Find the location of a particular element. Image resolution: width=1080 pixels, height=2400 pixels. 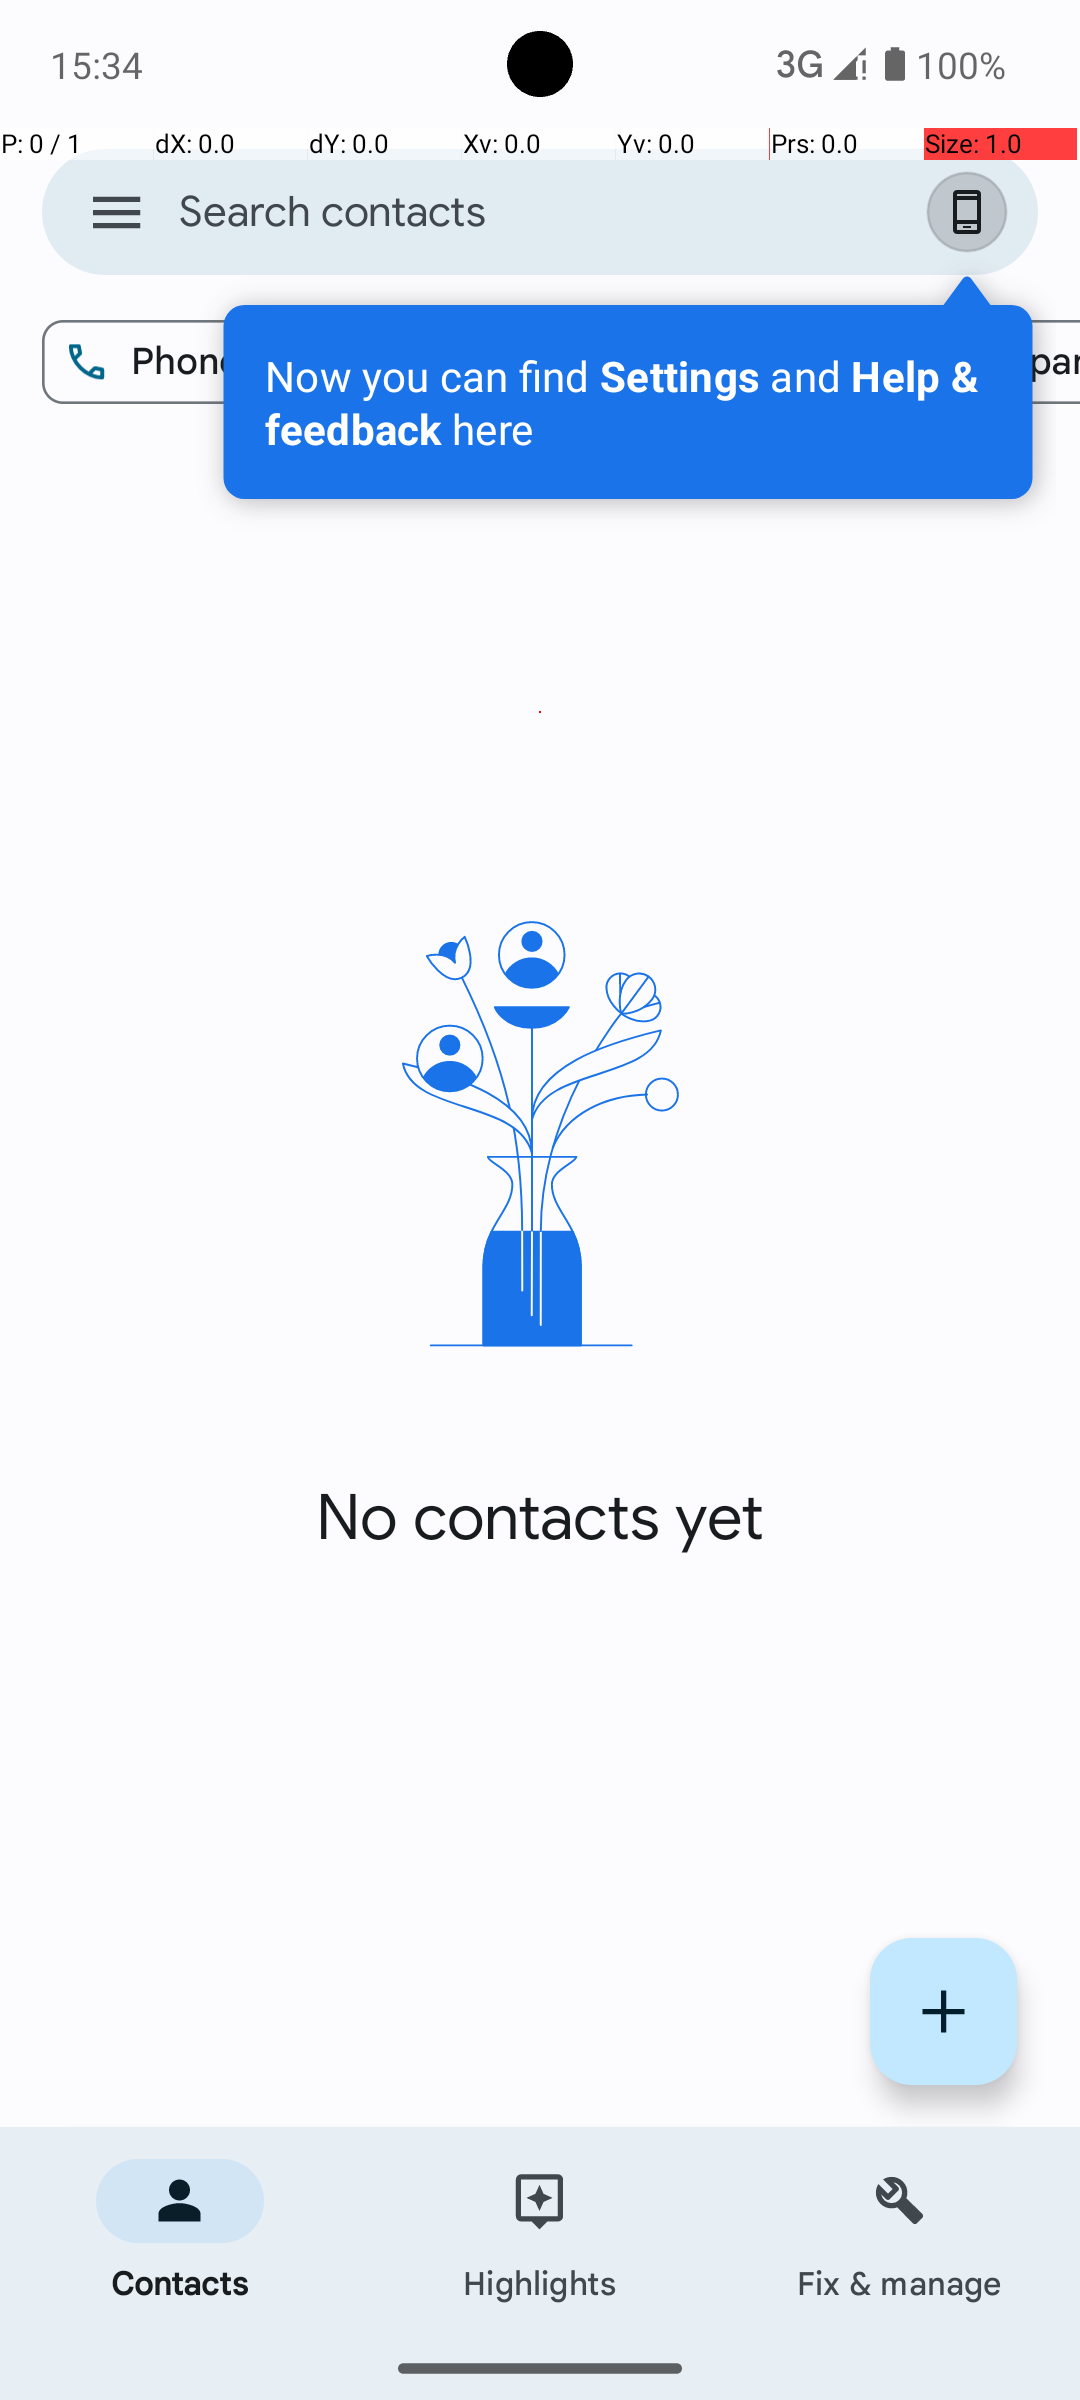

Now you can find Settings and Help & feedback here
Open account and settings. is located at coordinates (628, 402).